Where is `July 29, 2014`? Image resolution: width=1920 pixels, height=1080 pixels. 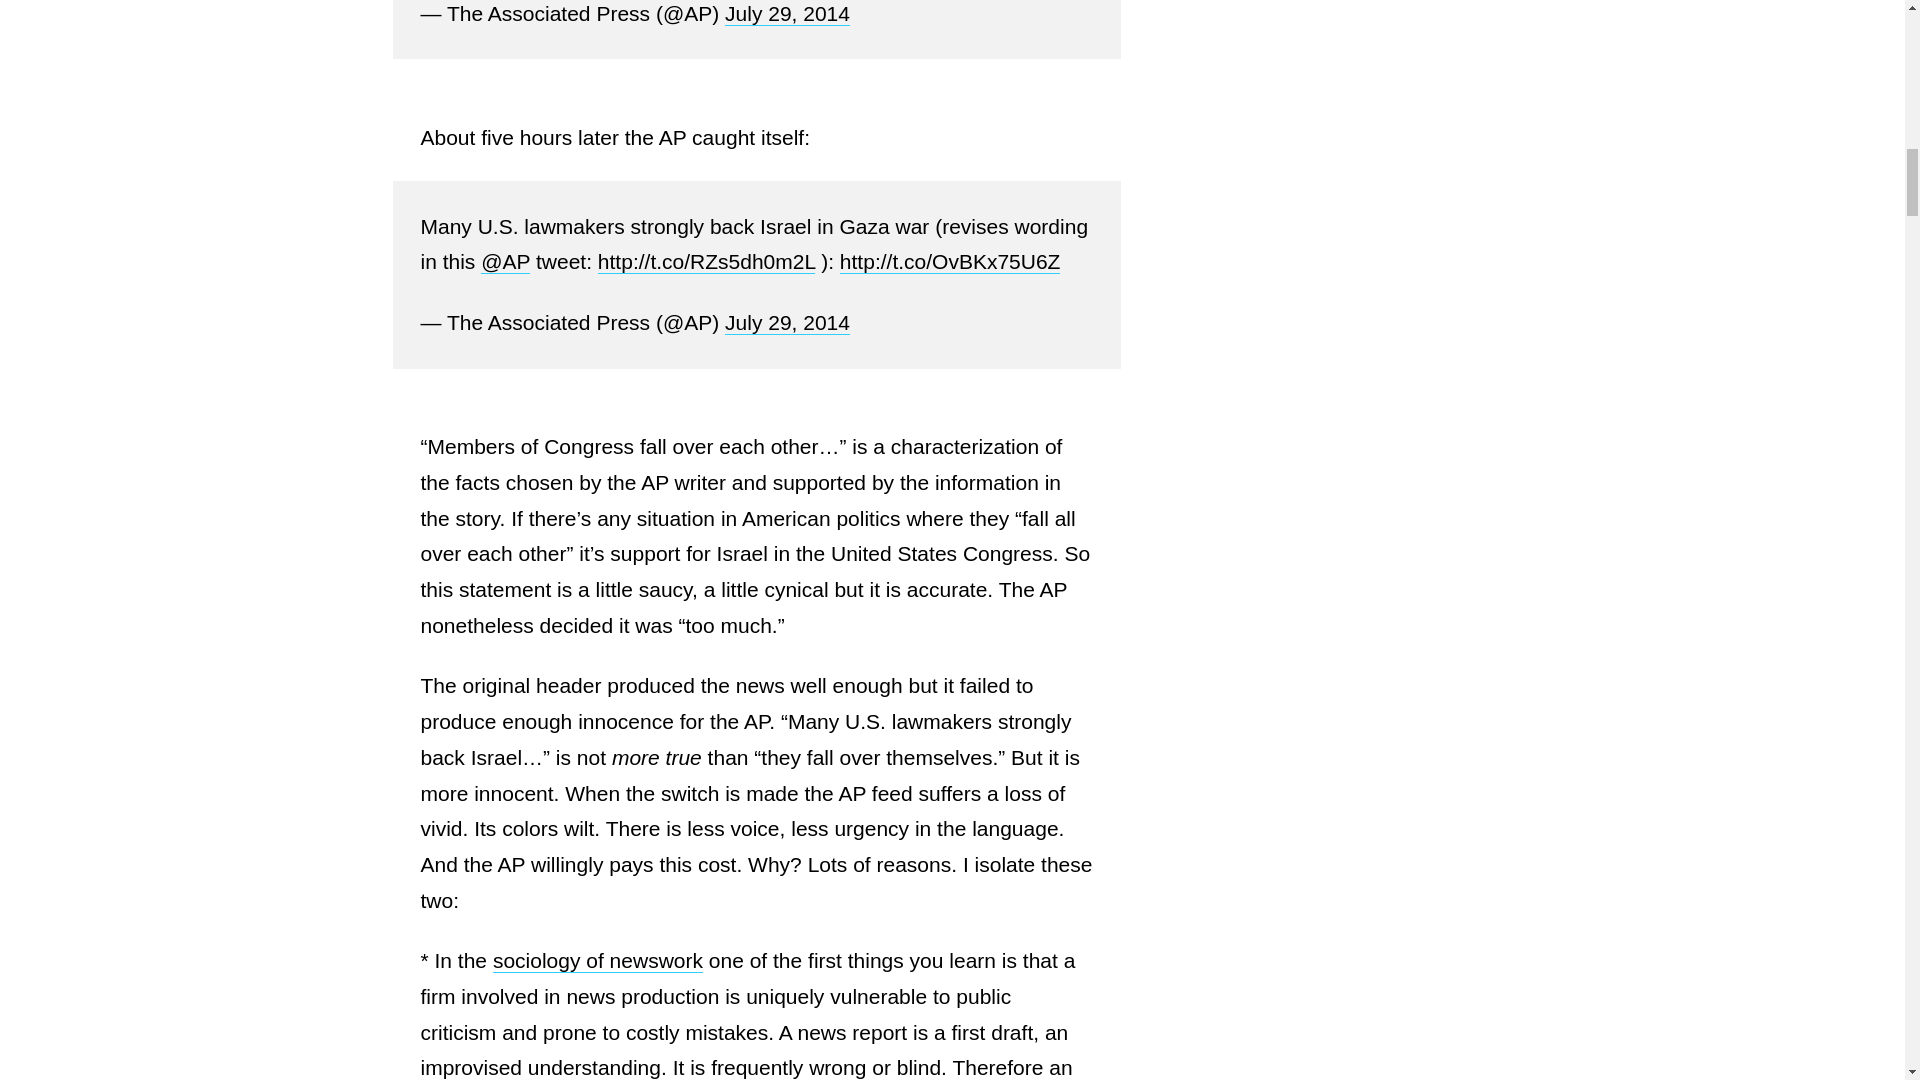 July 29, 2014 is located at coordinates (788, 14).